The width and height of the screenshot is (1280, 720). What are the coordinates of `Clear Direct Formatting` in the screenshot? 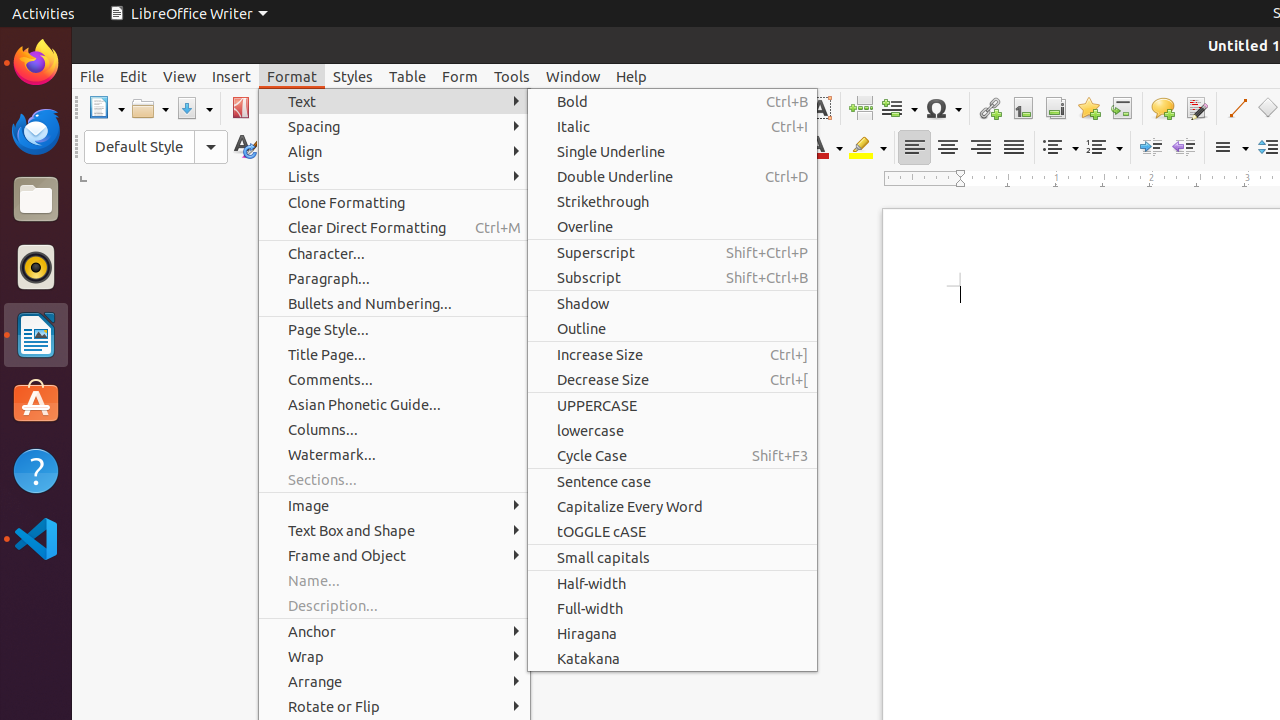 It's located at (394, 228).